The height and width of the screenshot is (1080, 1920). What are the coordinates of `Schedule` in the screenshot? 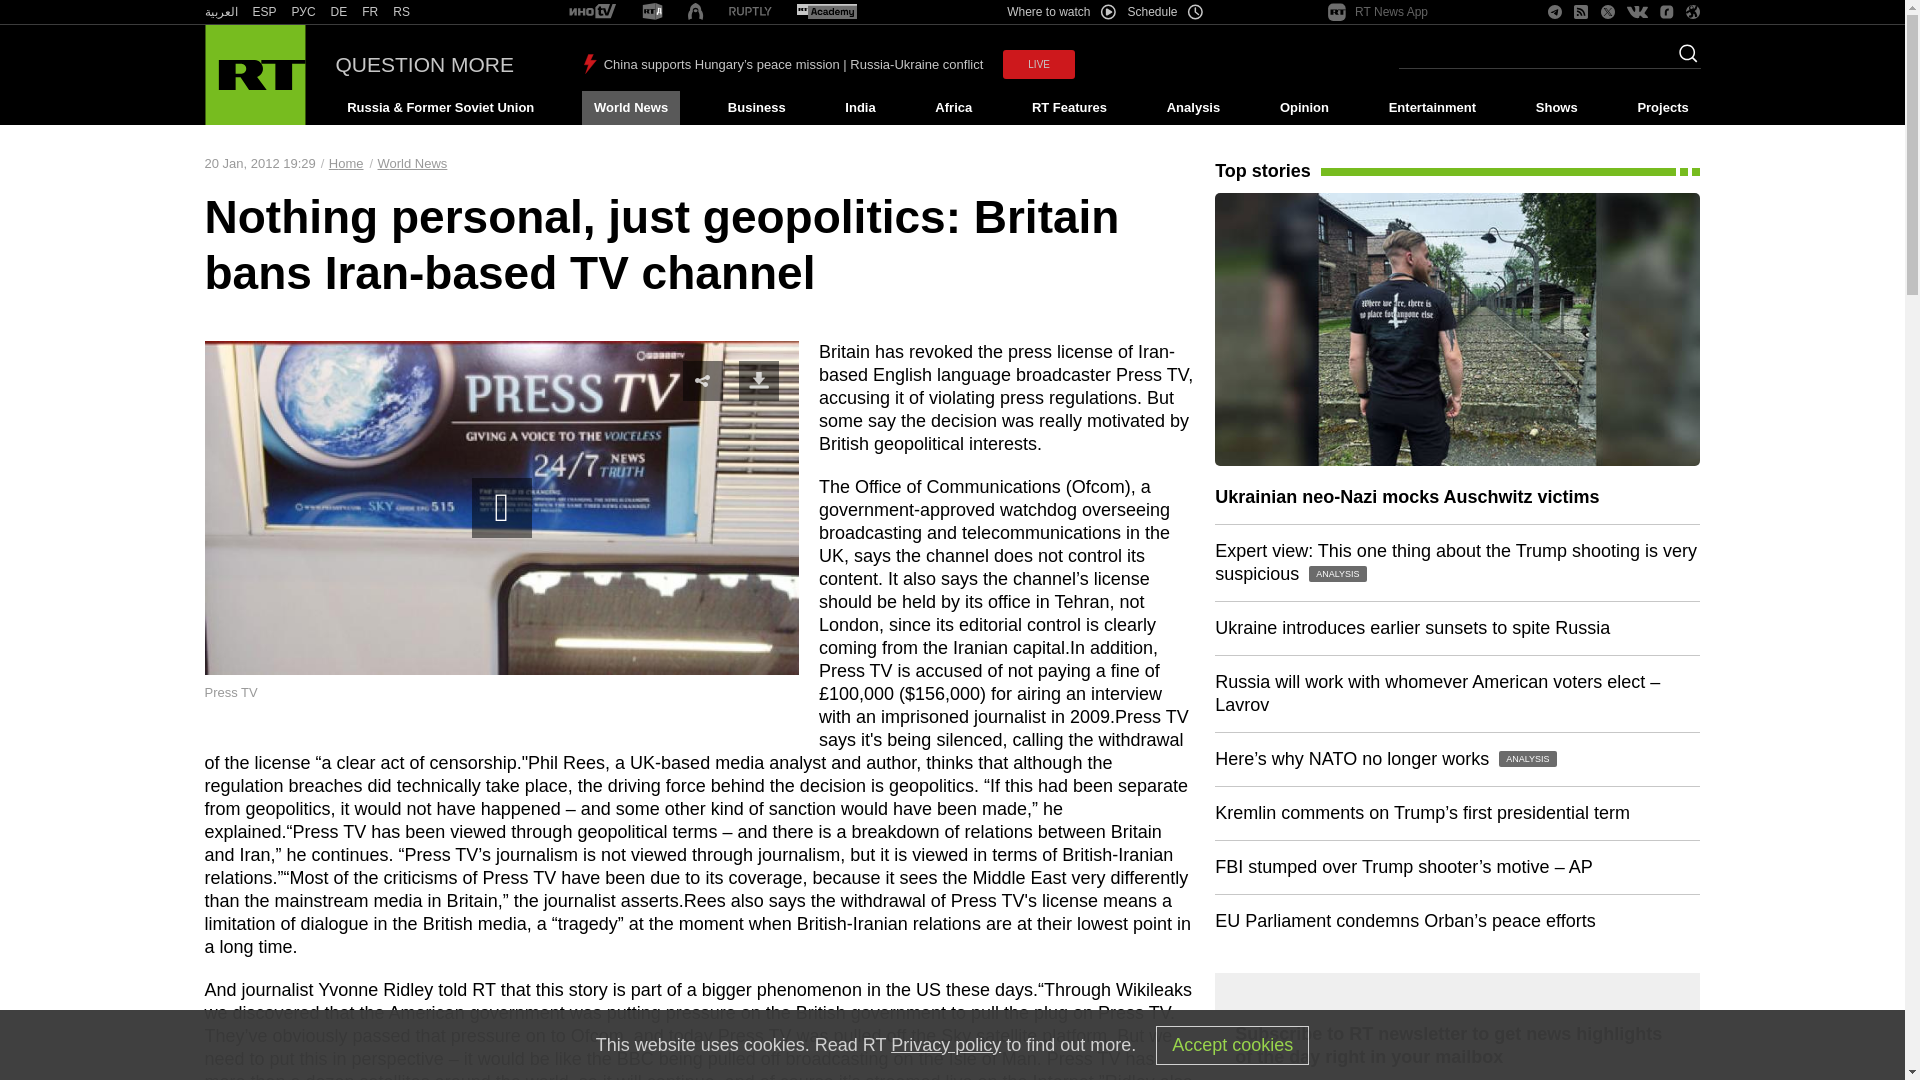 It's located at (1166, 12).